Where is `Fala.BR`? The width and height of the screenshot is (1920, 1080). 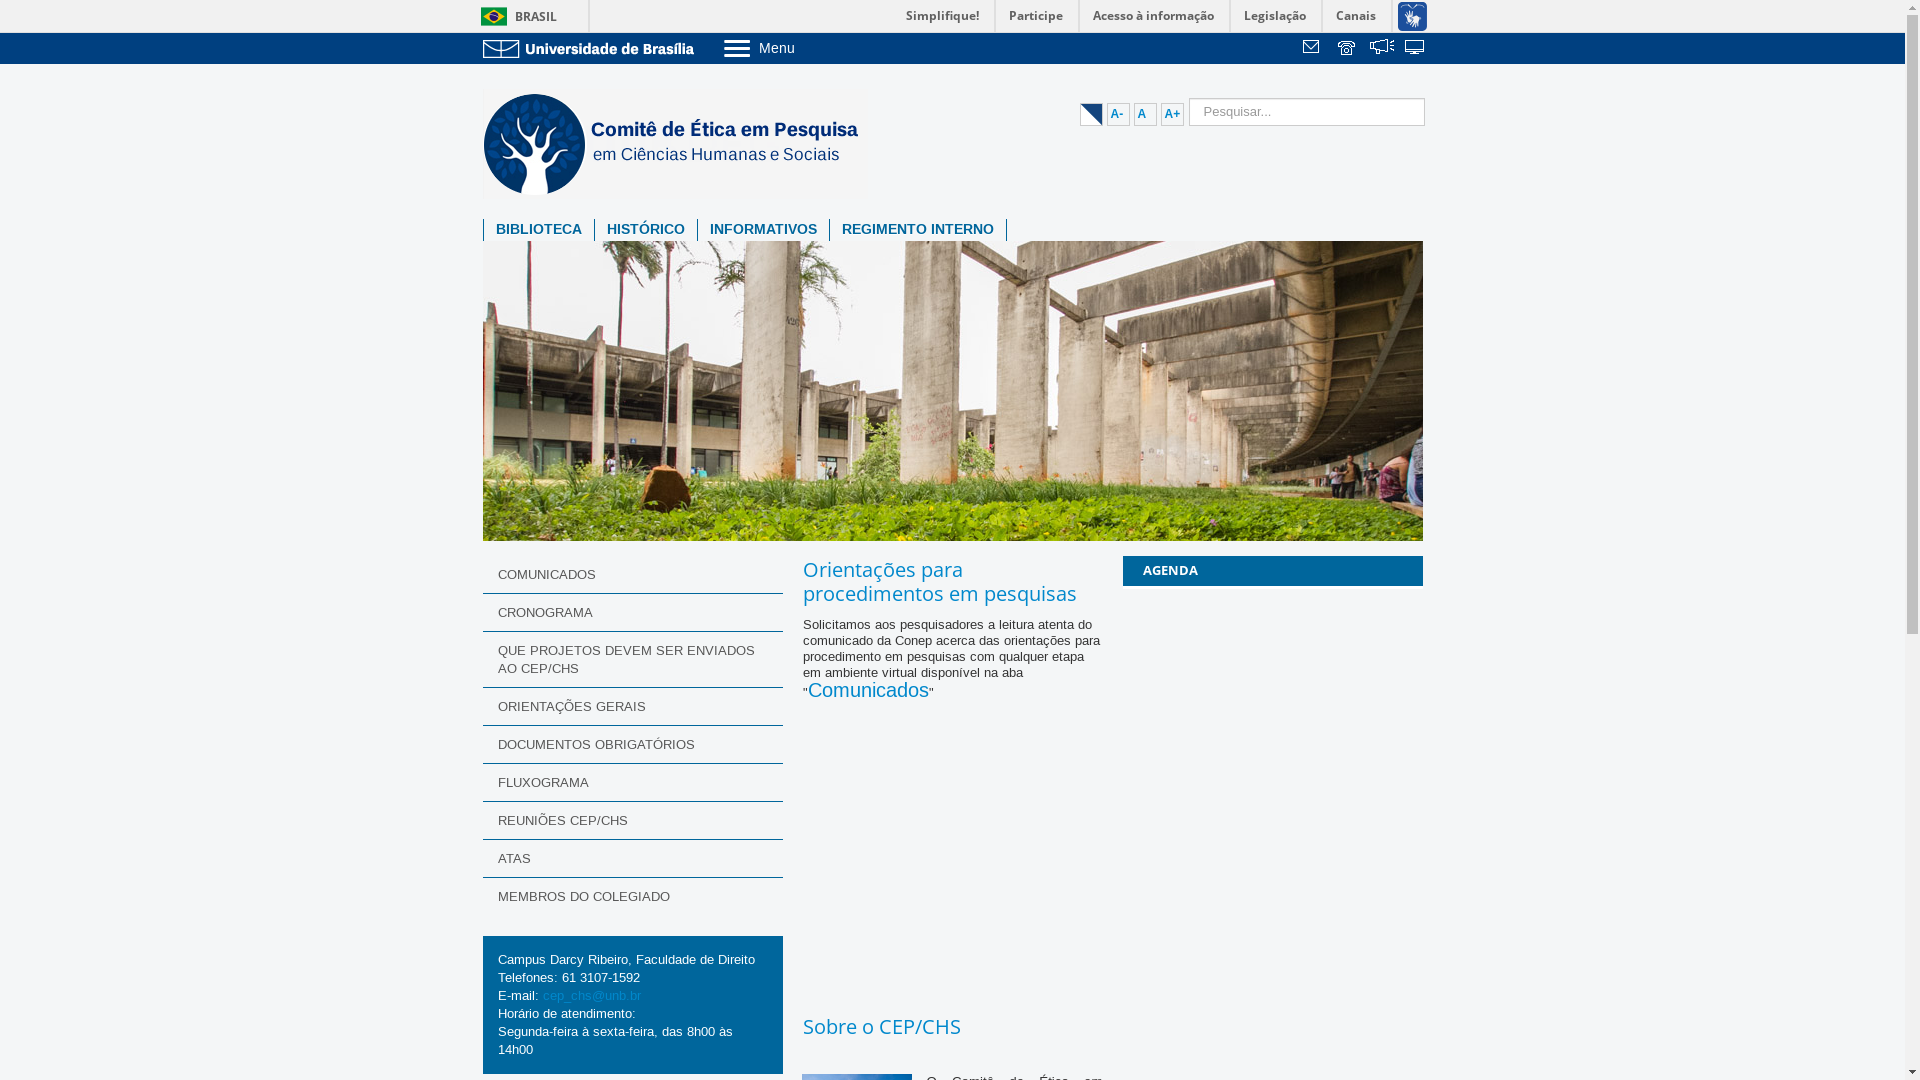 Fala.BR is located at coordinates (1382, 49).